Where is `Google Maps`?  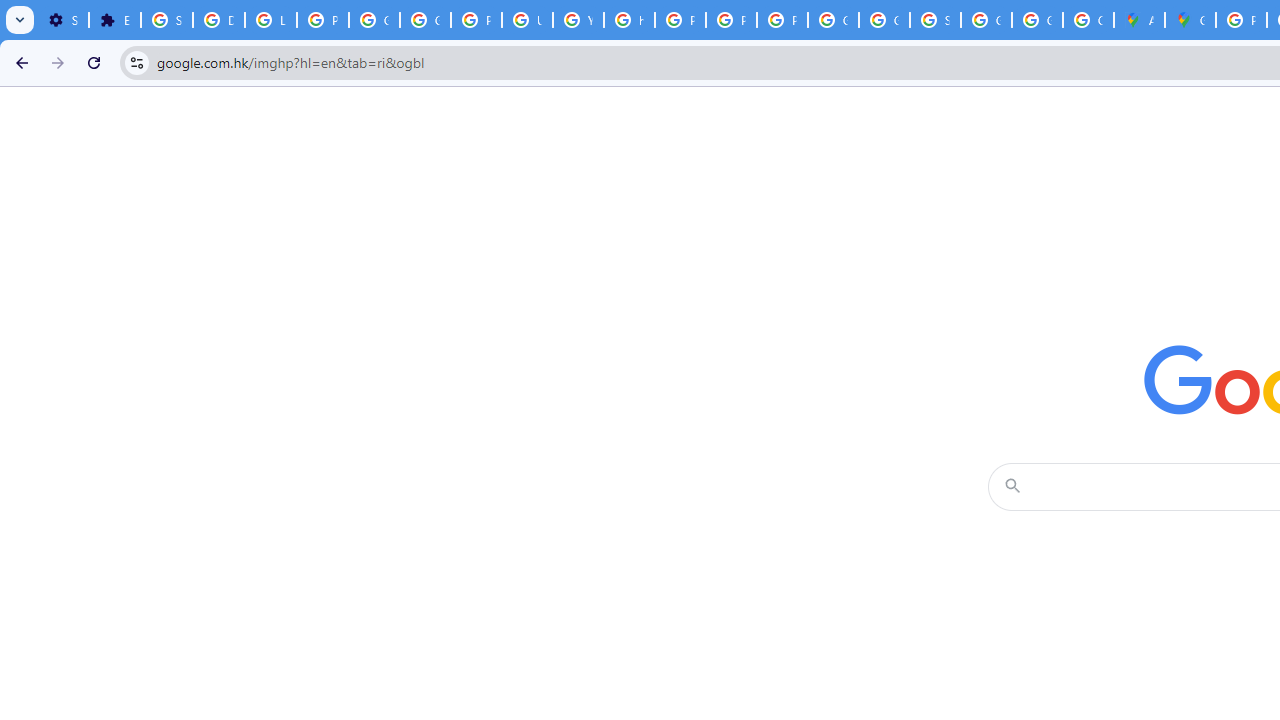
Google Maps is located at coordinates (1190, 20).